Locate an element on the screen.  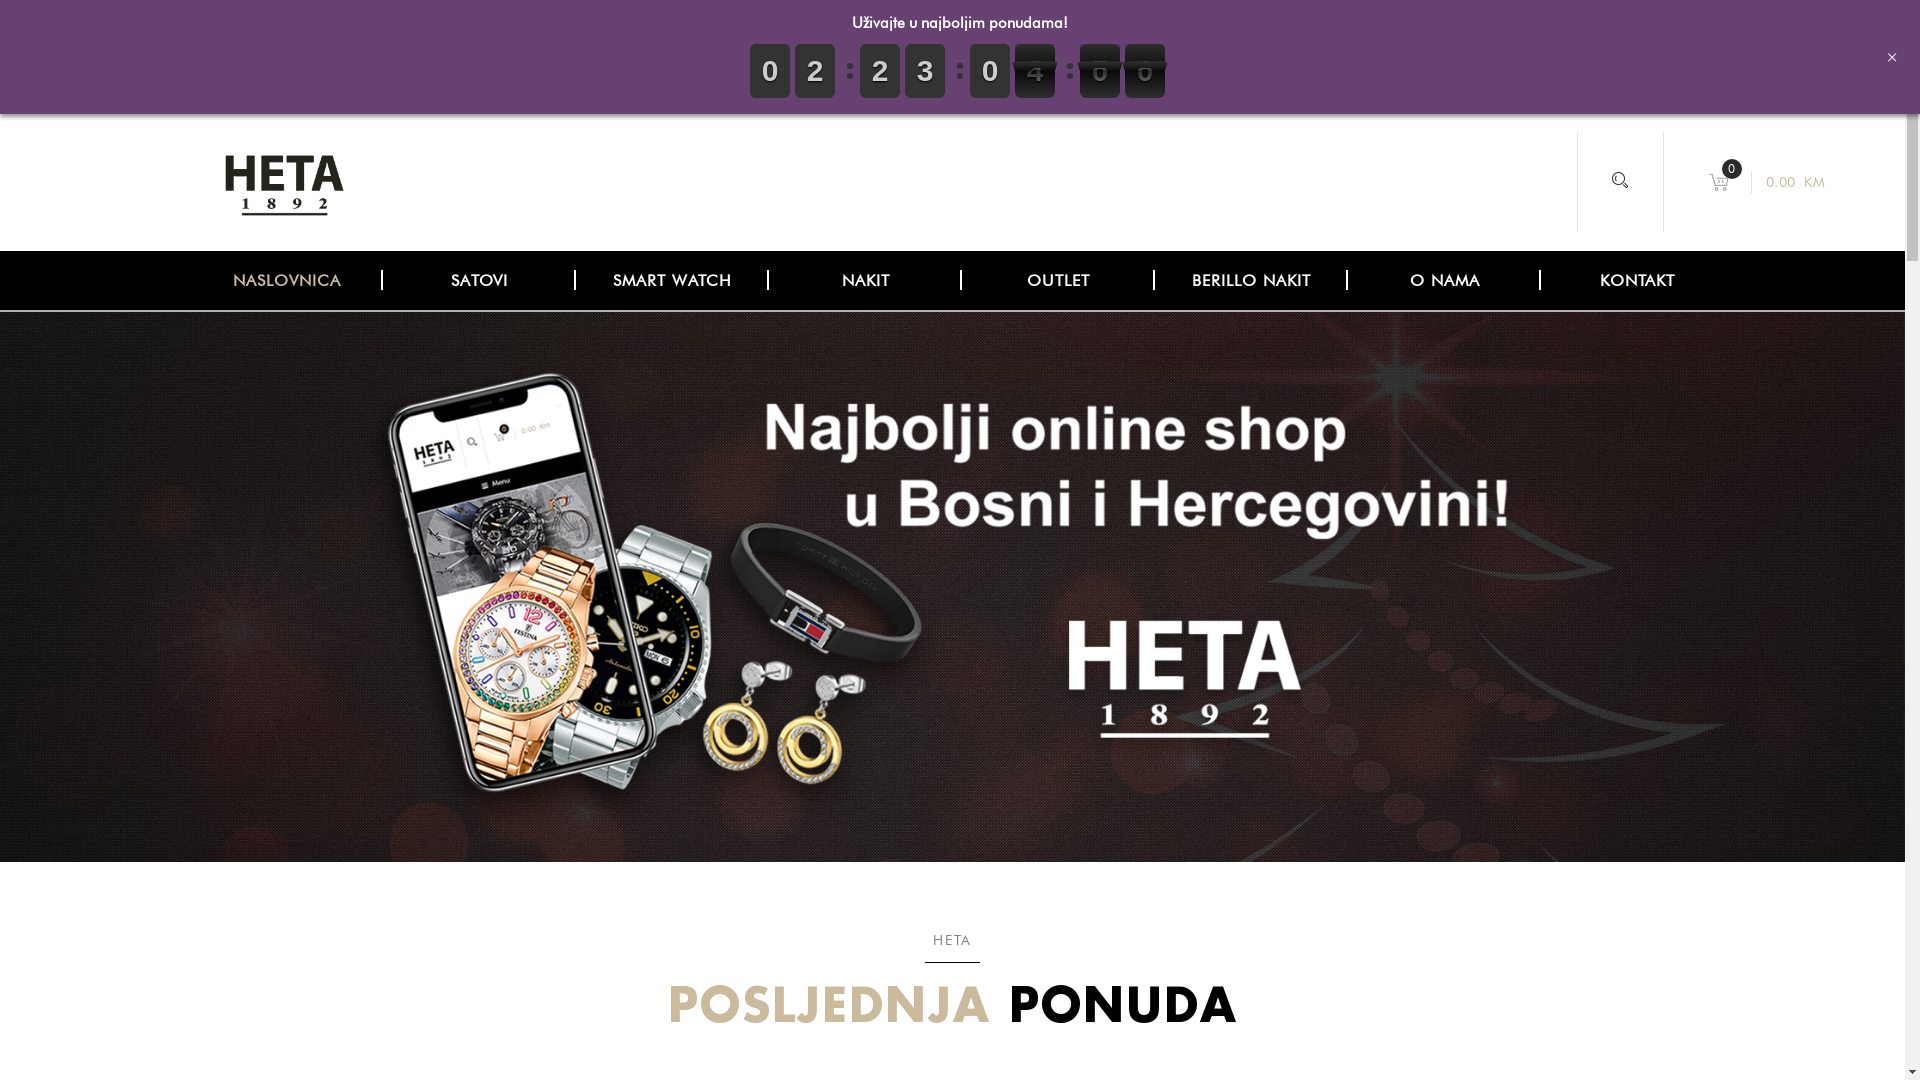
3
3 is located at coordinates (1035, 71).